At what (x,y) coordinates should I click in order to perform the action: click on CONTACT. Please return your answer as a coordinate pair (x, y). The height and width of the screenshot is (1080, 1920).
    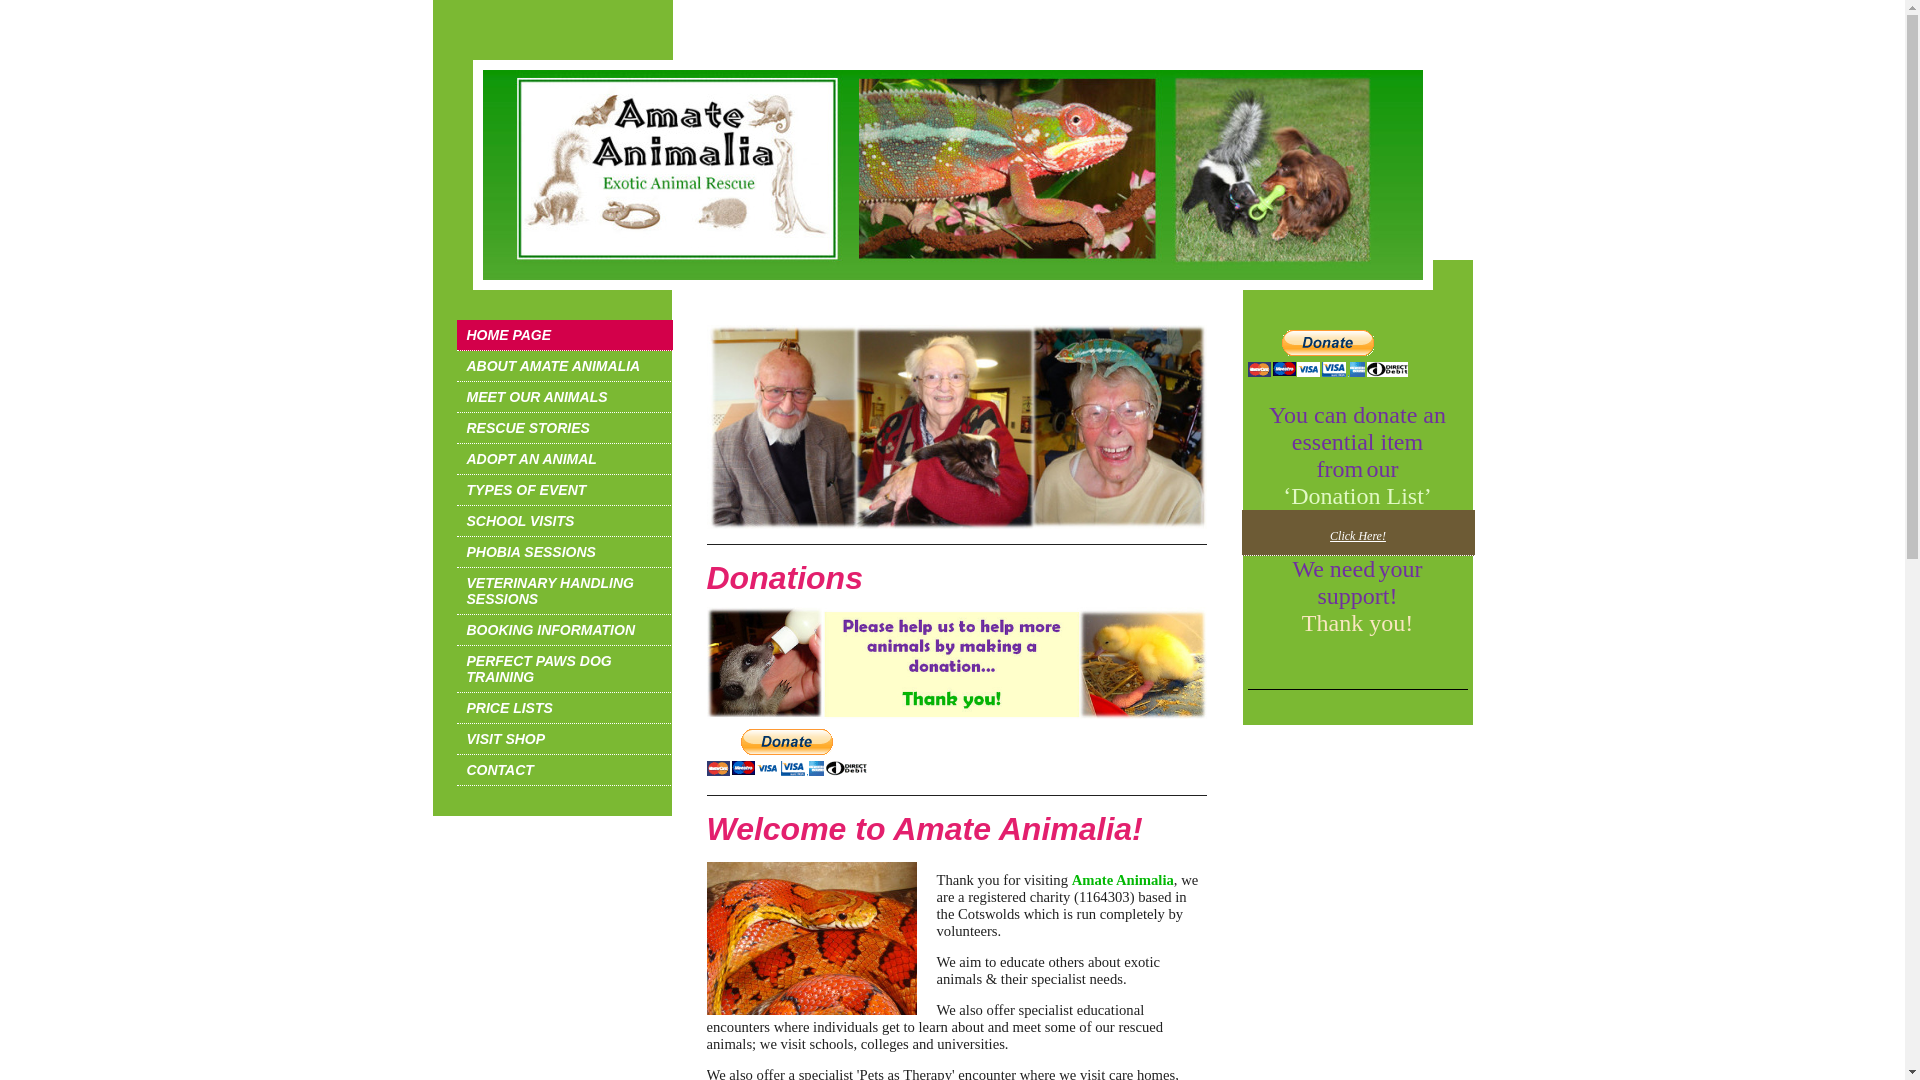
    Looking at the image, I should click on (564, 770).